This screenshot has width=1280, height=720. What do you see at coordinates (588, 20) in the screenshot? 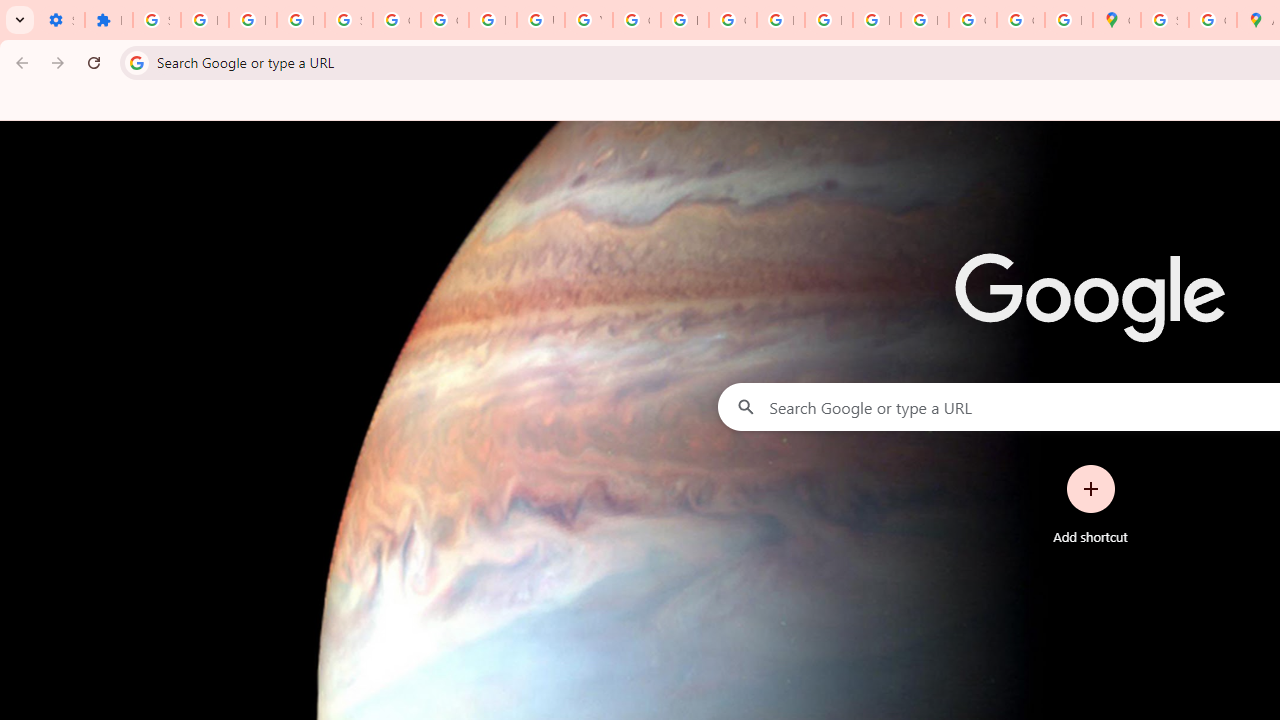
I see `YouTube` at bounding box center [588, 20].